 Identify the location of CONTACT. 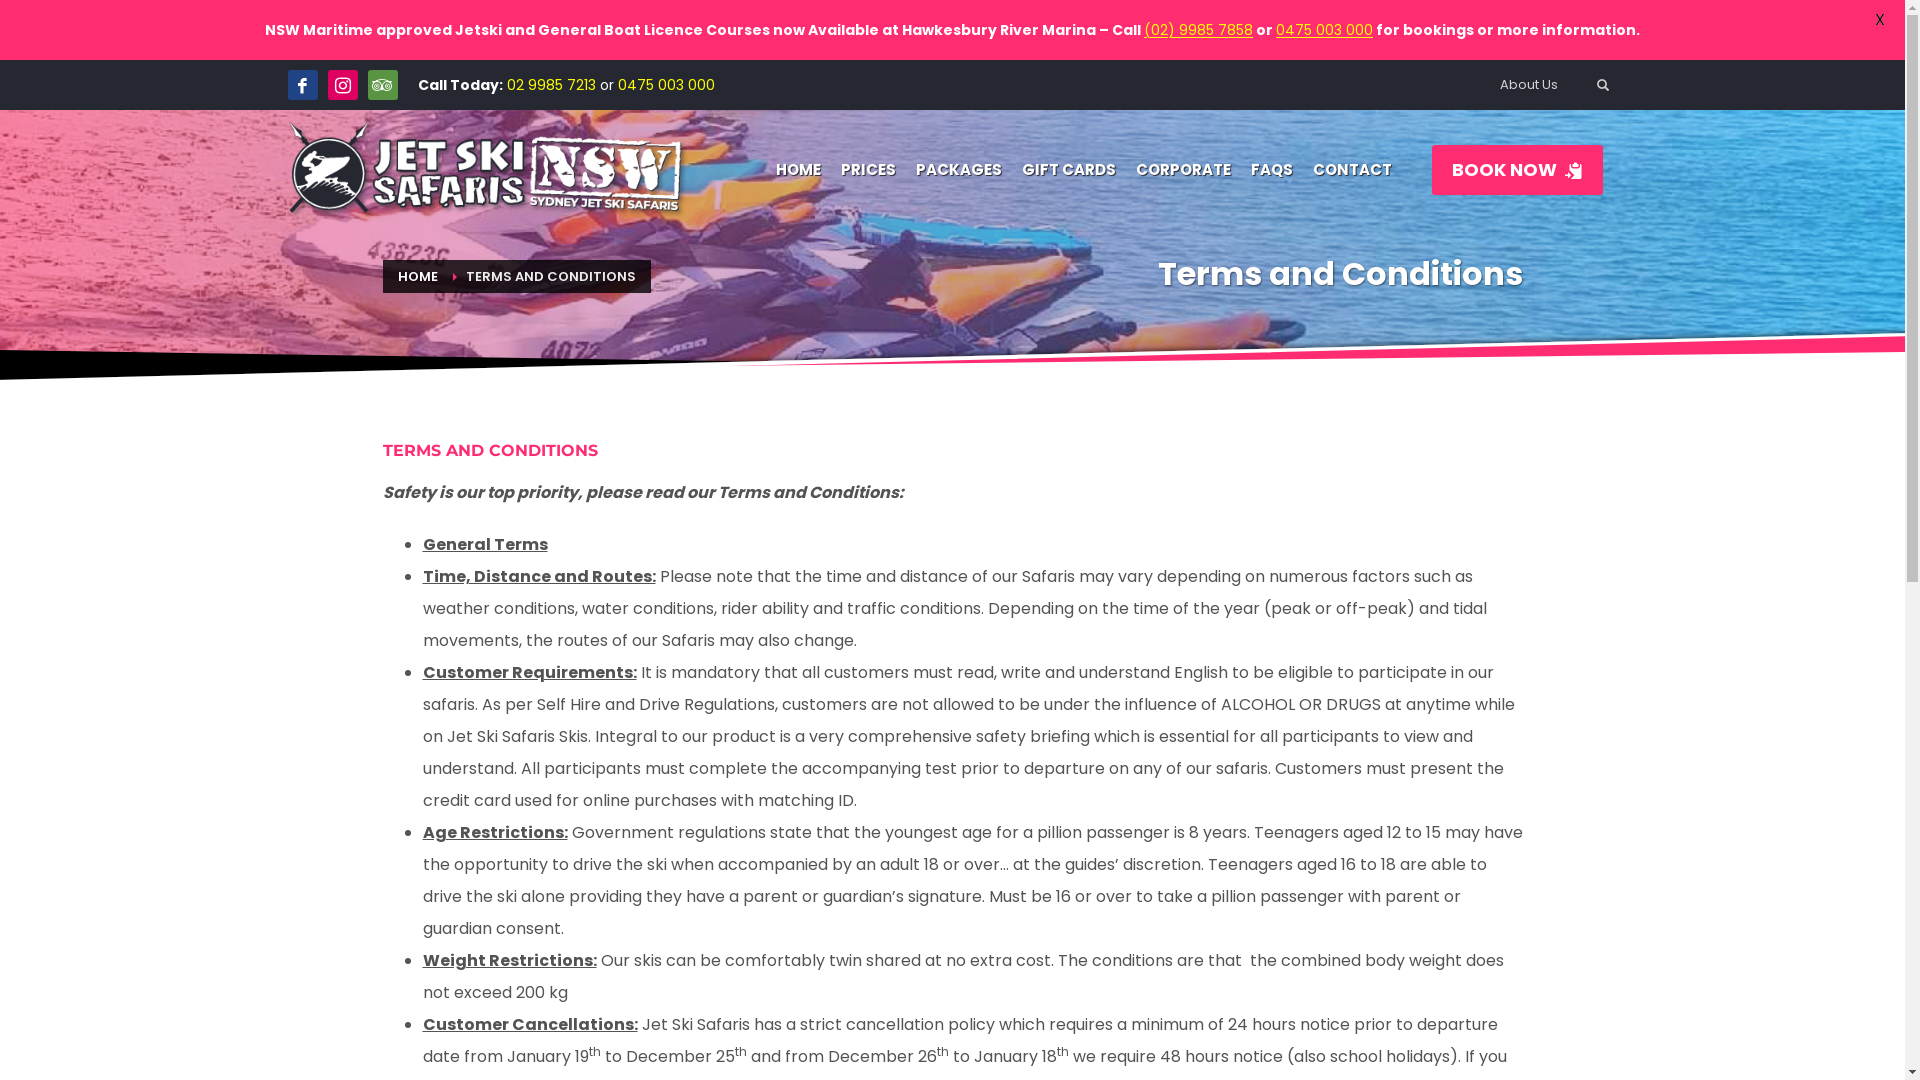
(1352, 170).